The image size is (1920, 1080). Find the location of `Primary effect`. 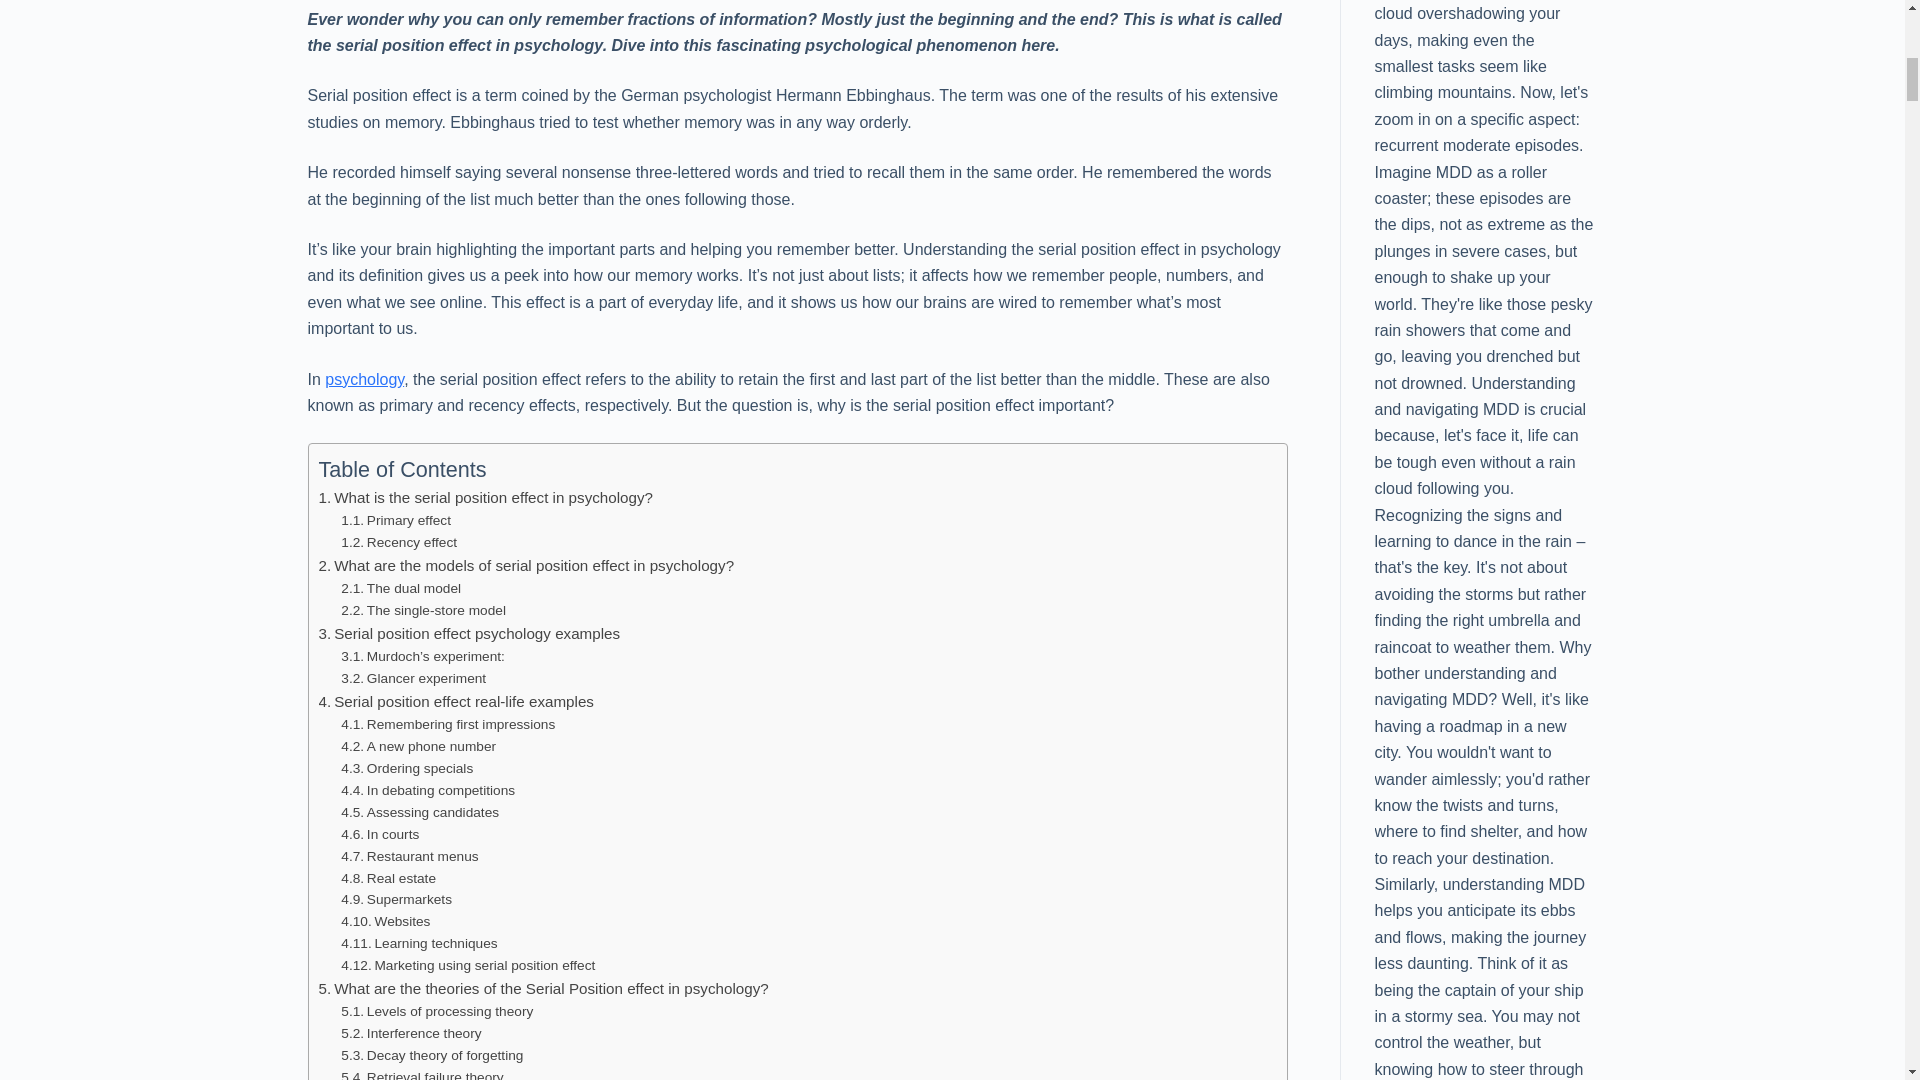

Primary effect is located at coordinates (396, 520).